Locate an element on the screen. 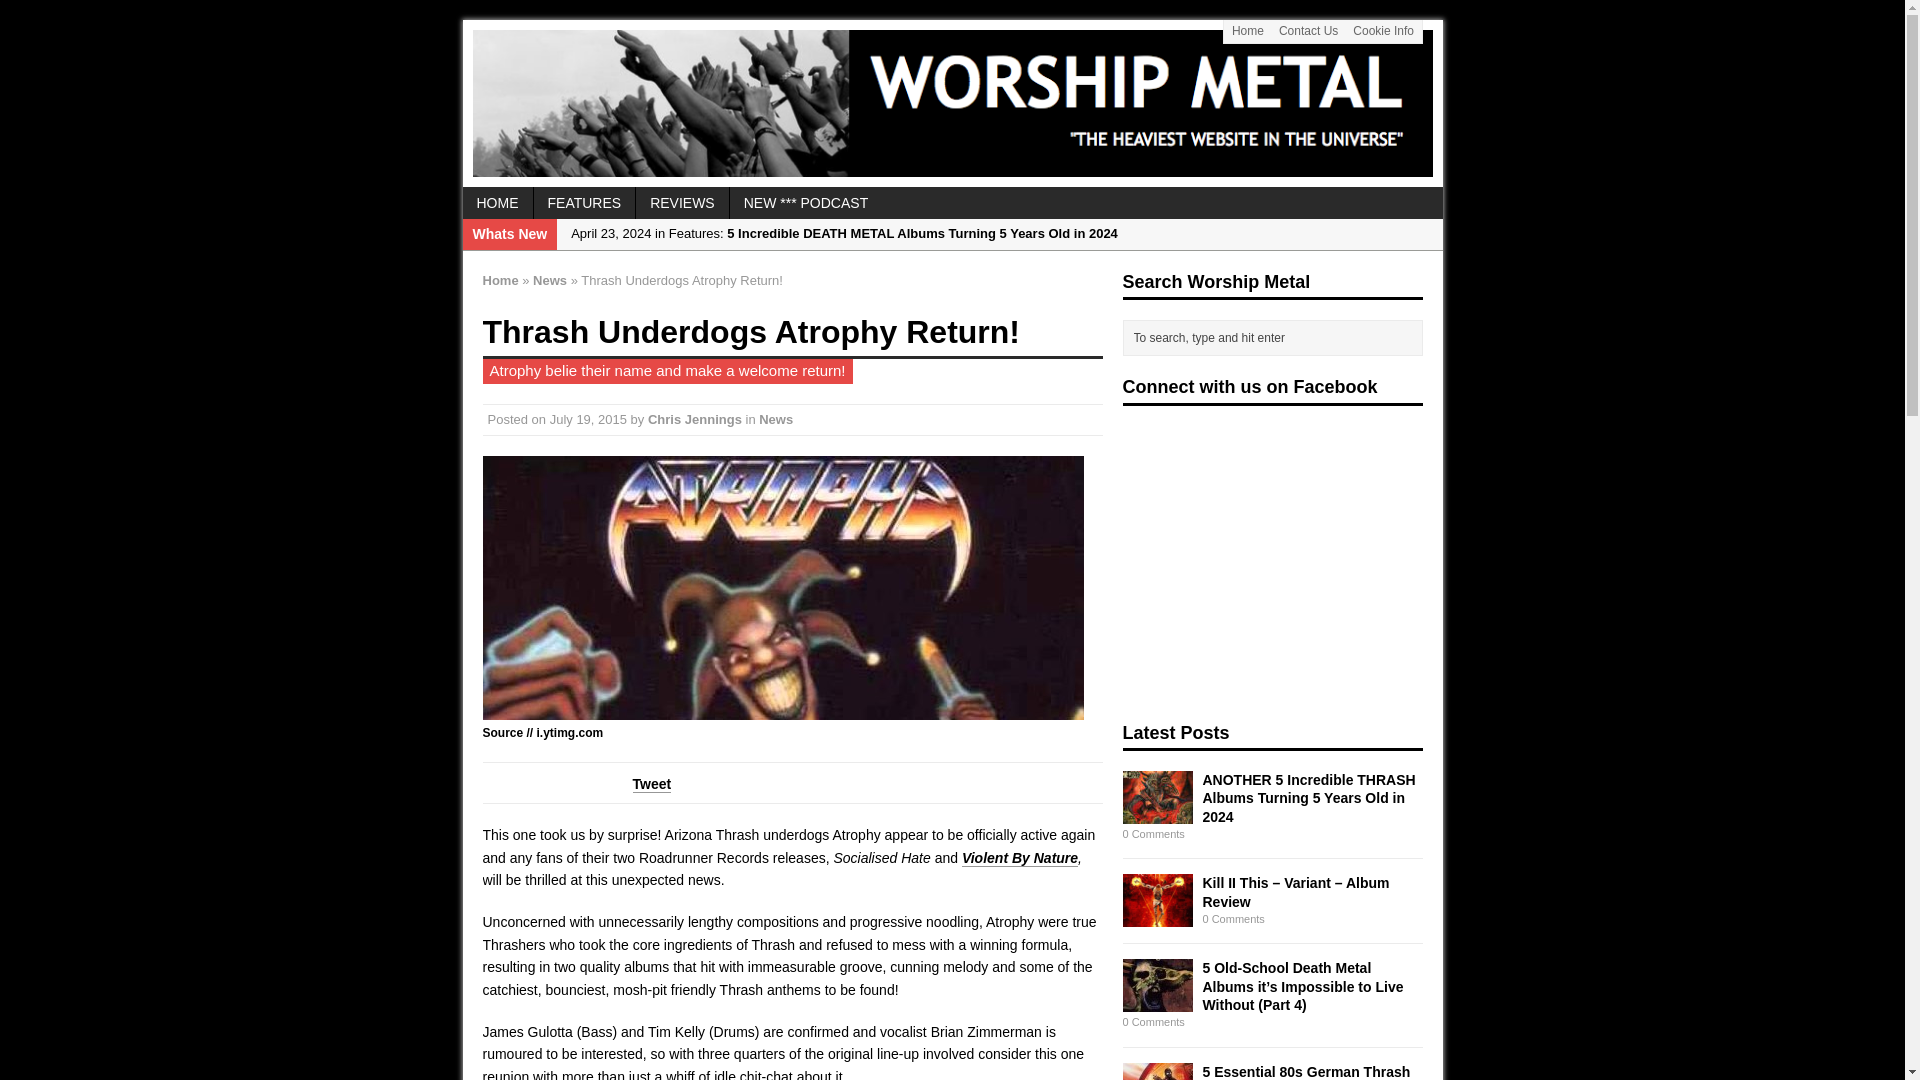 Image resolution: width=1920 pixels, height=1080 pixels. To search, type and hit enter is located at coordinates (1277, 338).